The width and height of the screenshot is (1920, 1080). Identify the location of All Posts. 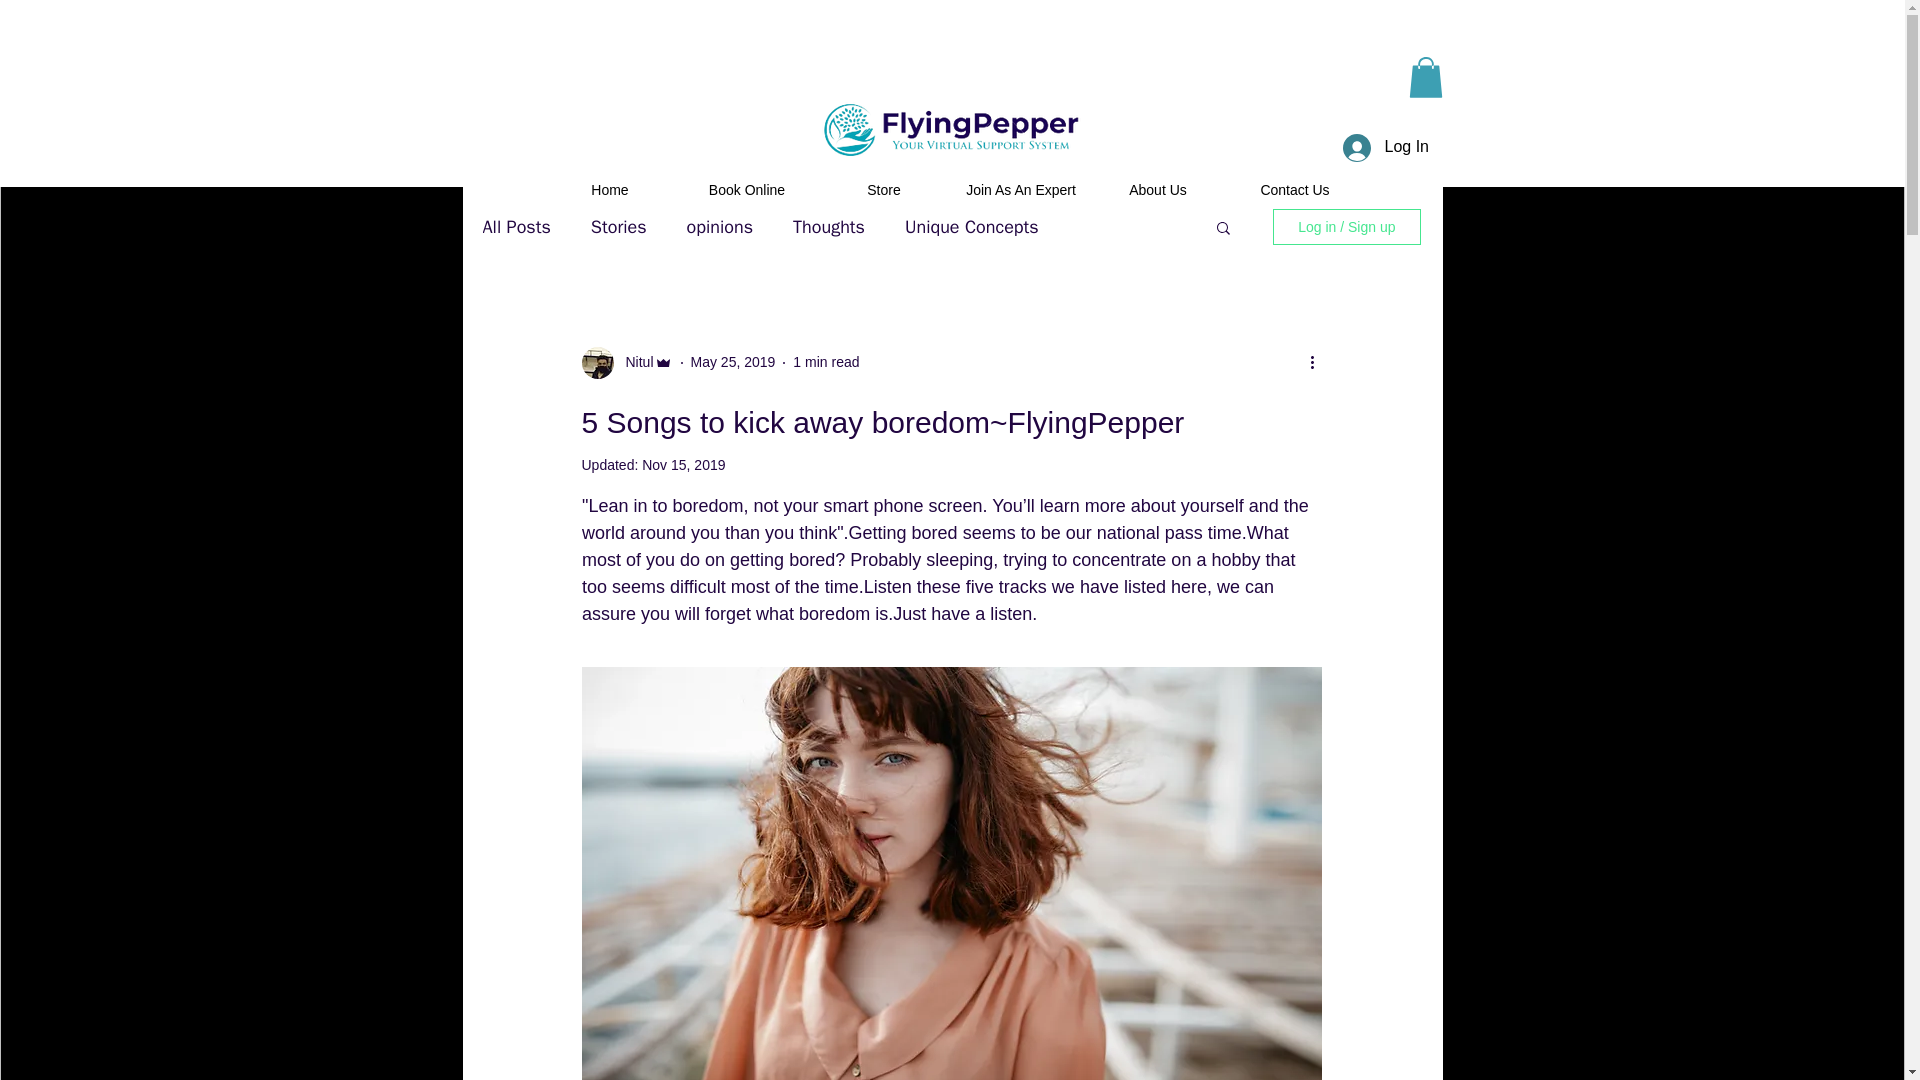
(515, 226).